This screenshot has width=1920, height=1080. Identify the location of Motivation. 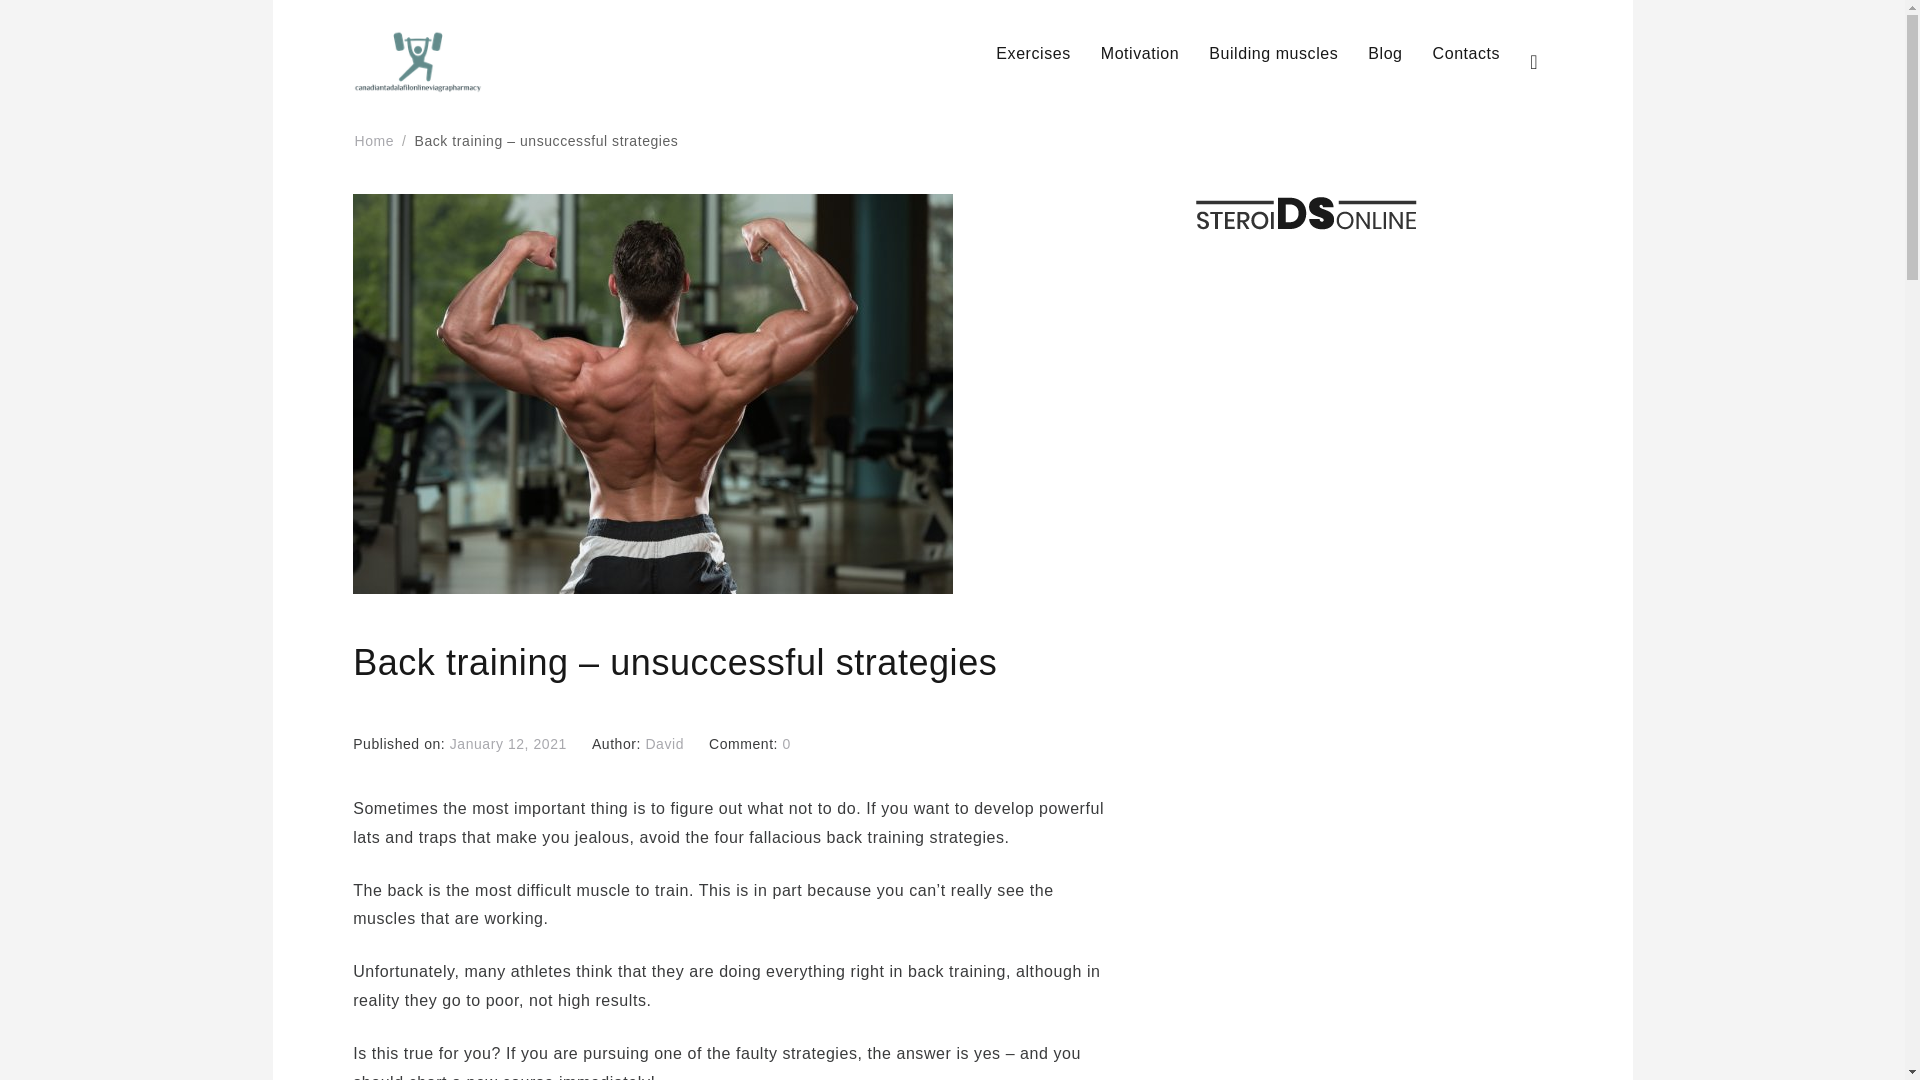
(1140, 54).